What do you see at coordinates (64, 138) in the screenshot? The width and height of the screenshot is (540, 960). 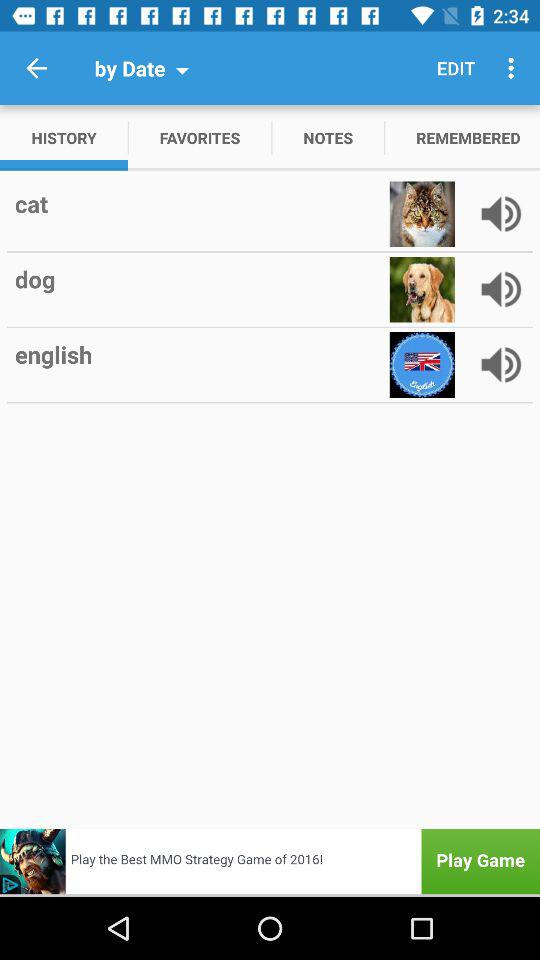 I see `choose item next to favorites icon` at bounding box center [64, 138].